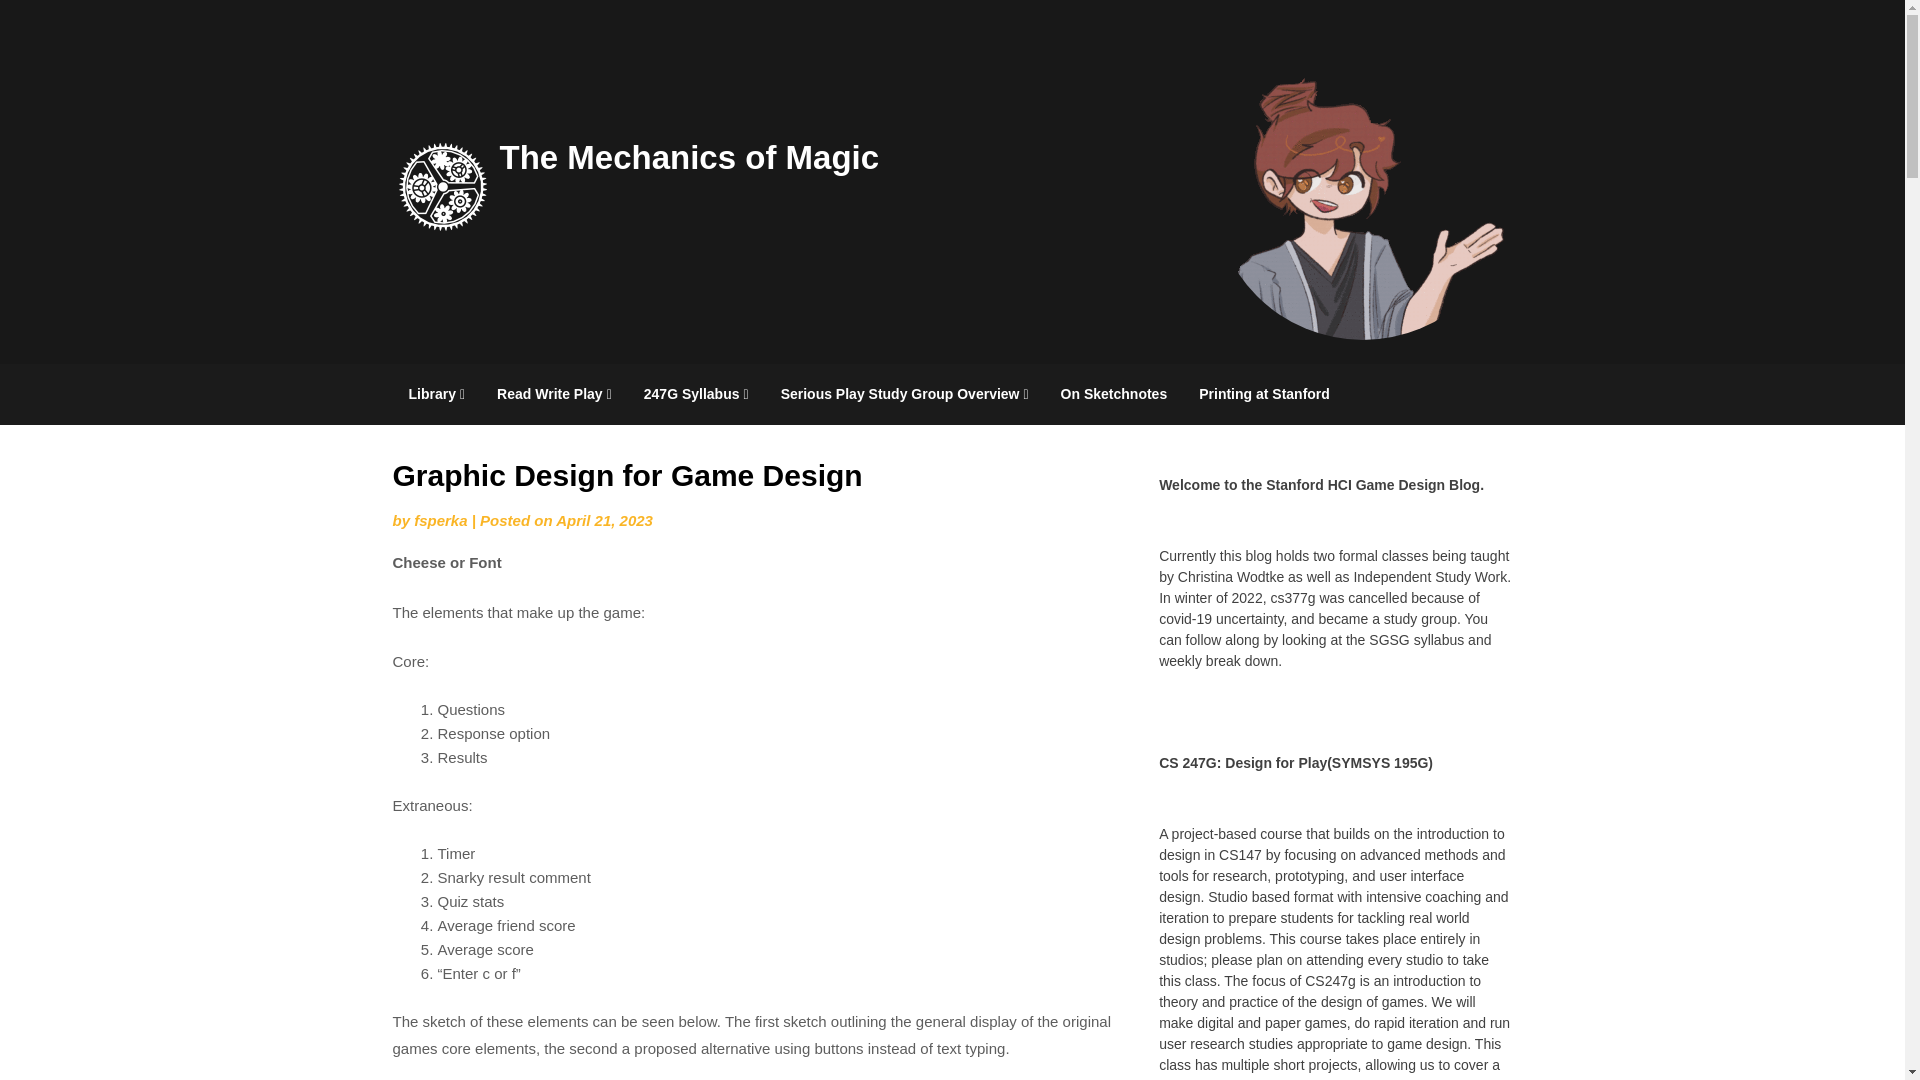  What do you see at coordinates (436, 394) in the screenshot?
I see `Library` at bounding box center [436, 394].